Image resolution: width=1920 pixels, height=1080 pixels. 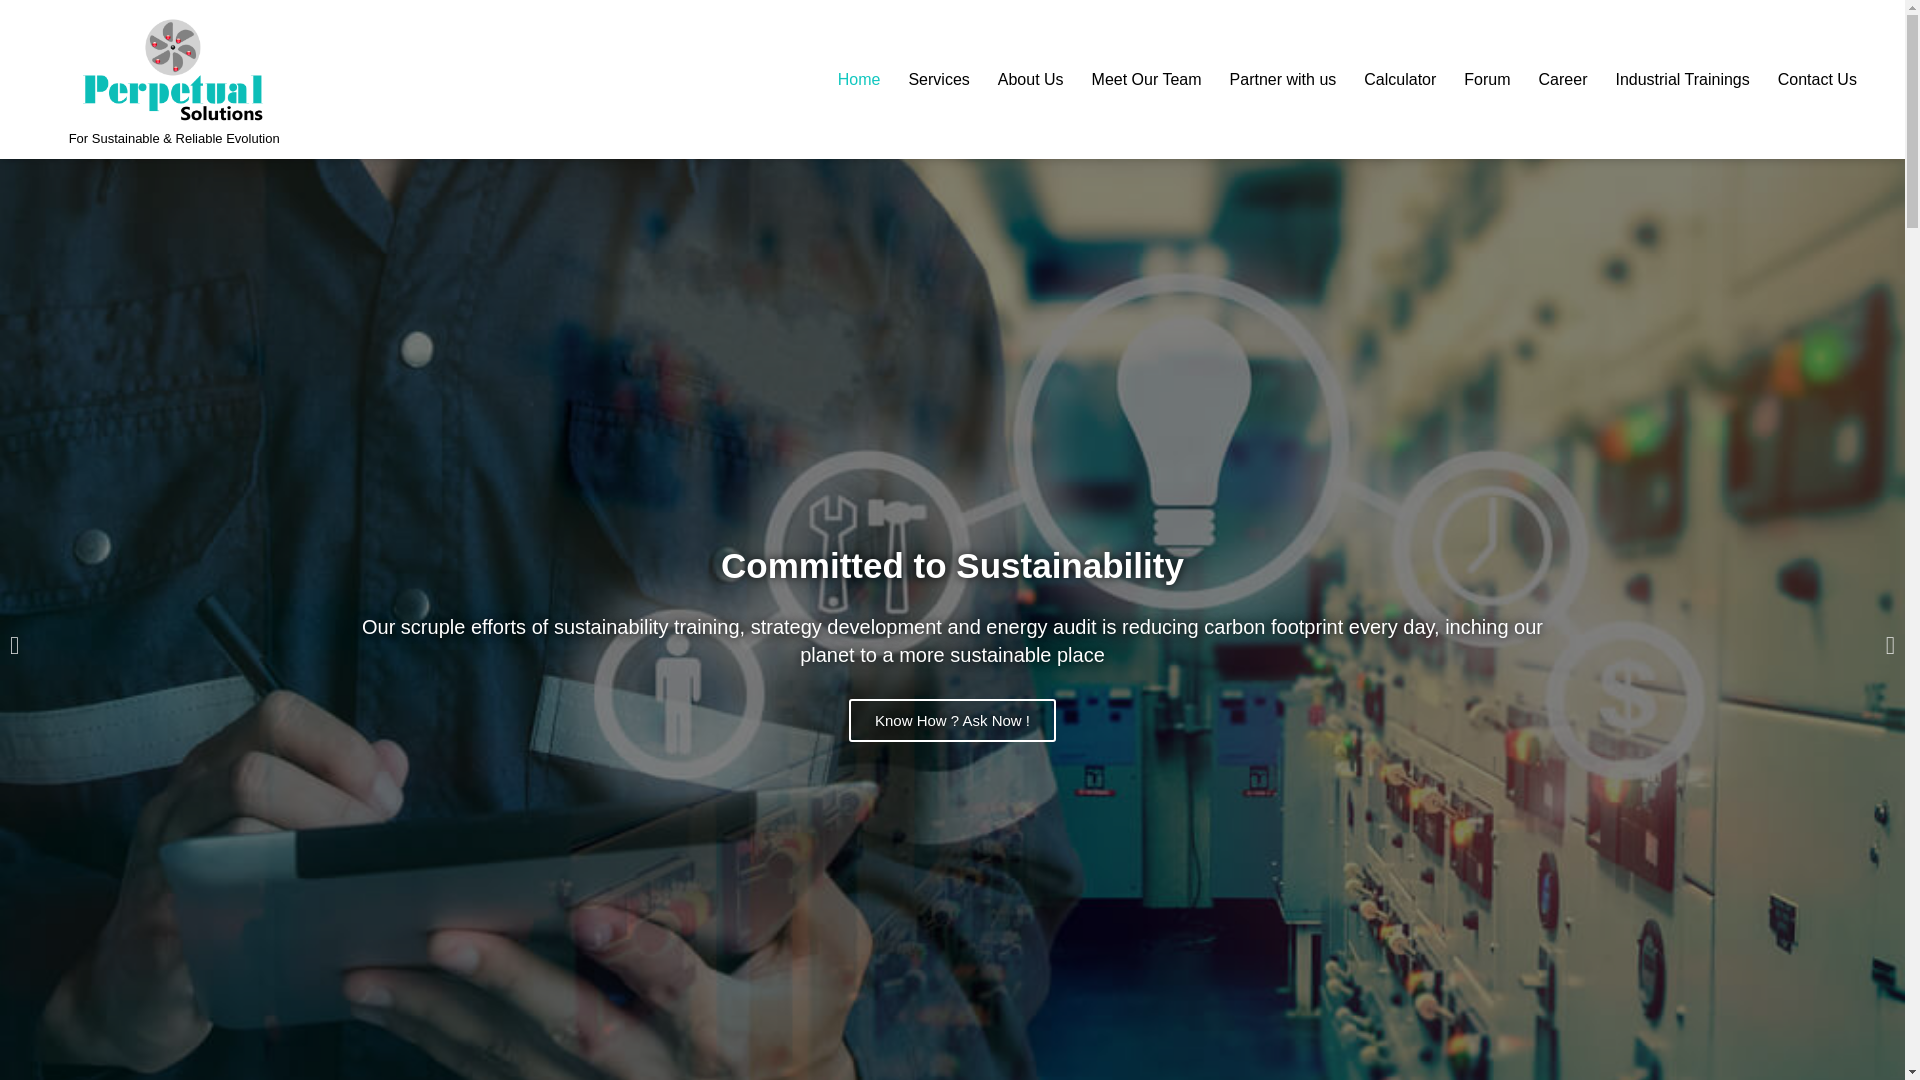 I want to click on Career, so click(x=1549, y=80).